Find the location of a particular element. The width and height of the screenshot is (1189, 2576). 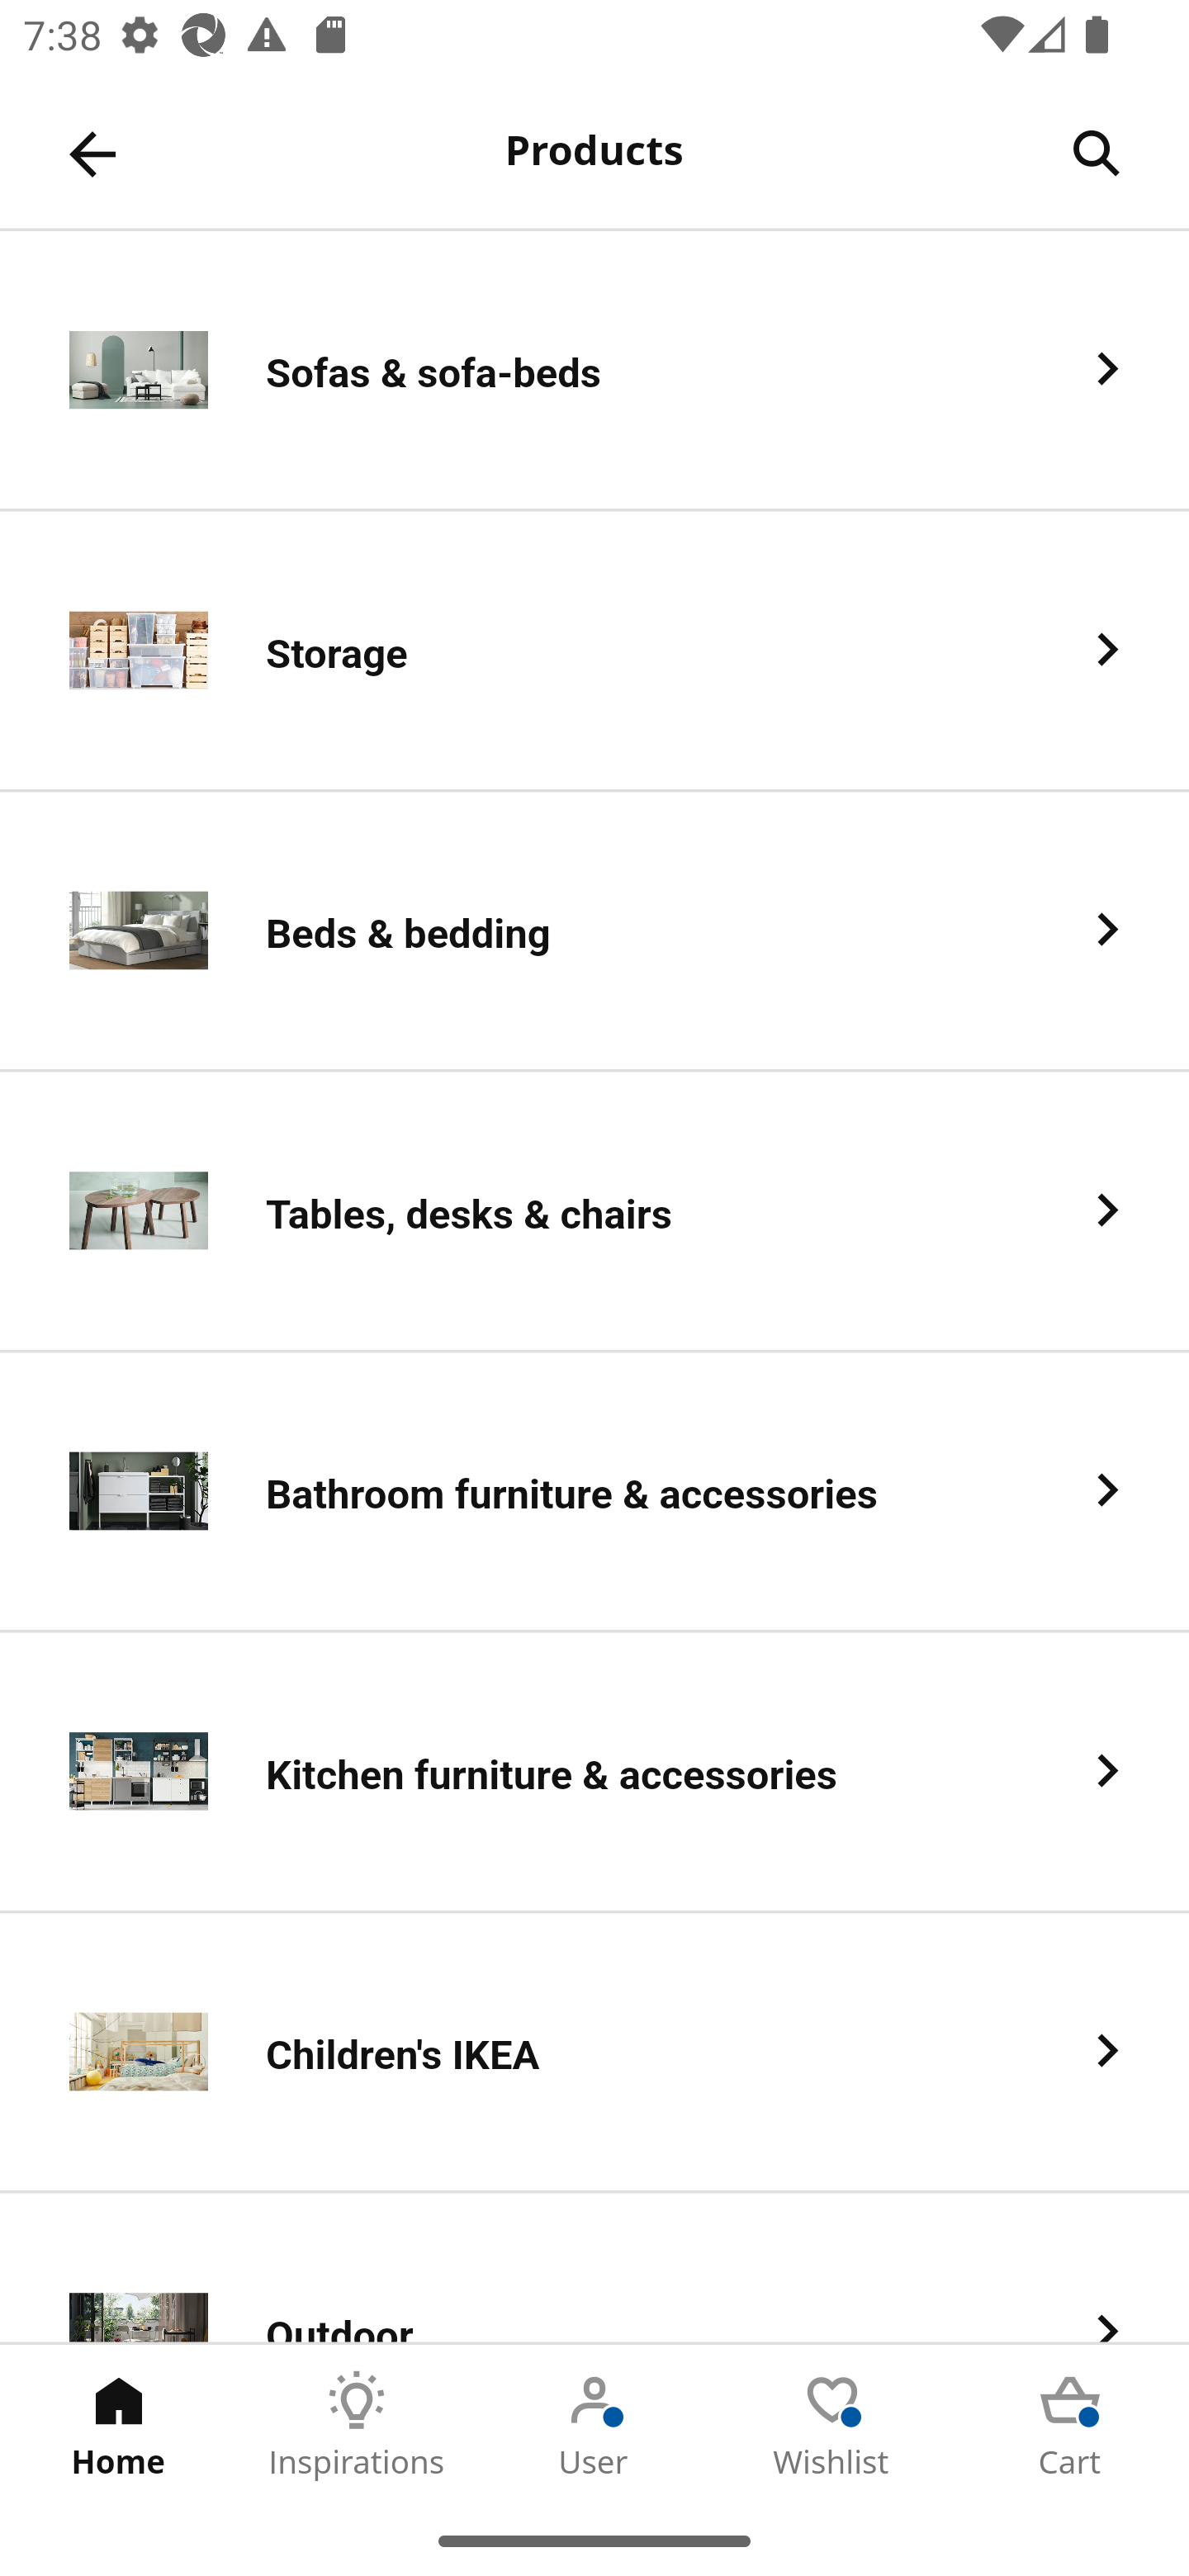

Kitchen furniture & accessories is located at coordinates (594, 1773).